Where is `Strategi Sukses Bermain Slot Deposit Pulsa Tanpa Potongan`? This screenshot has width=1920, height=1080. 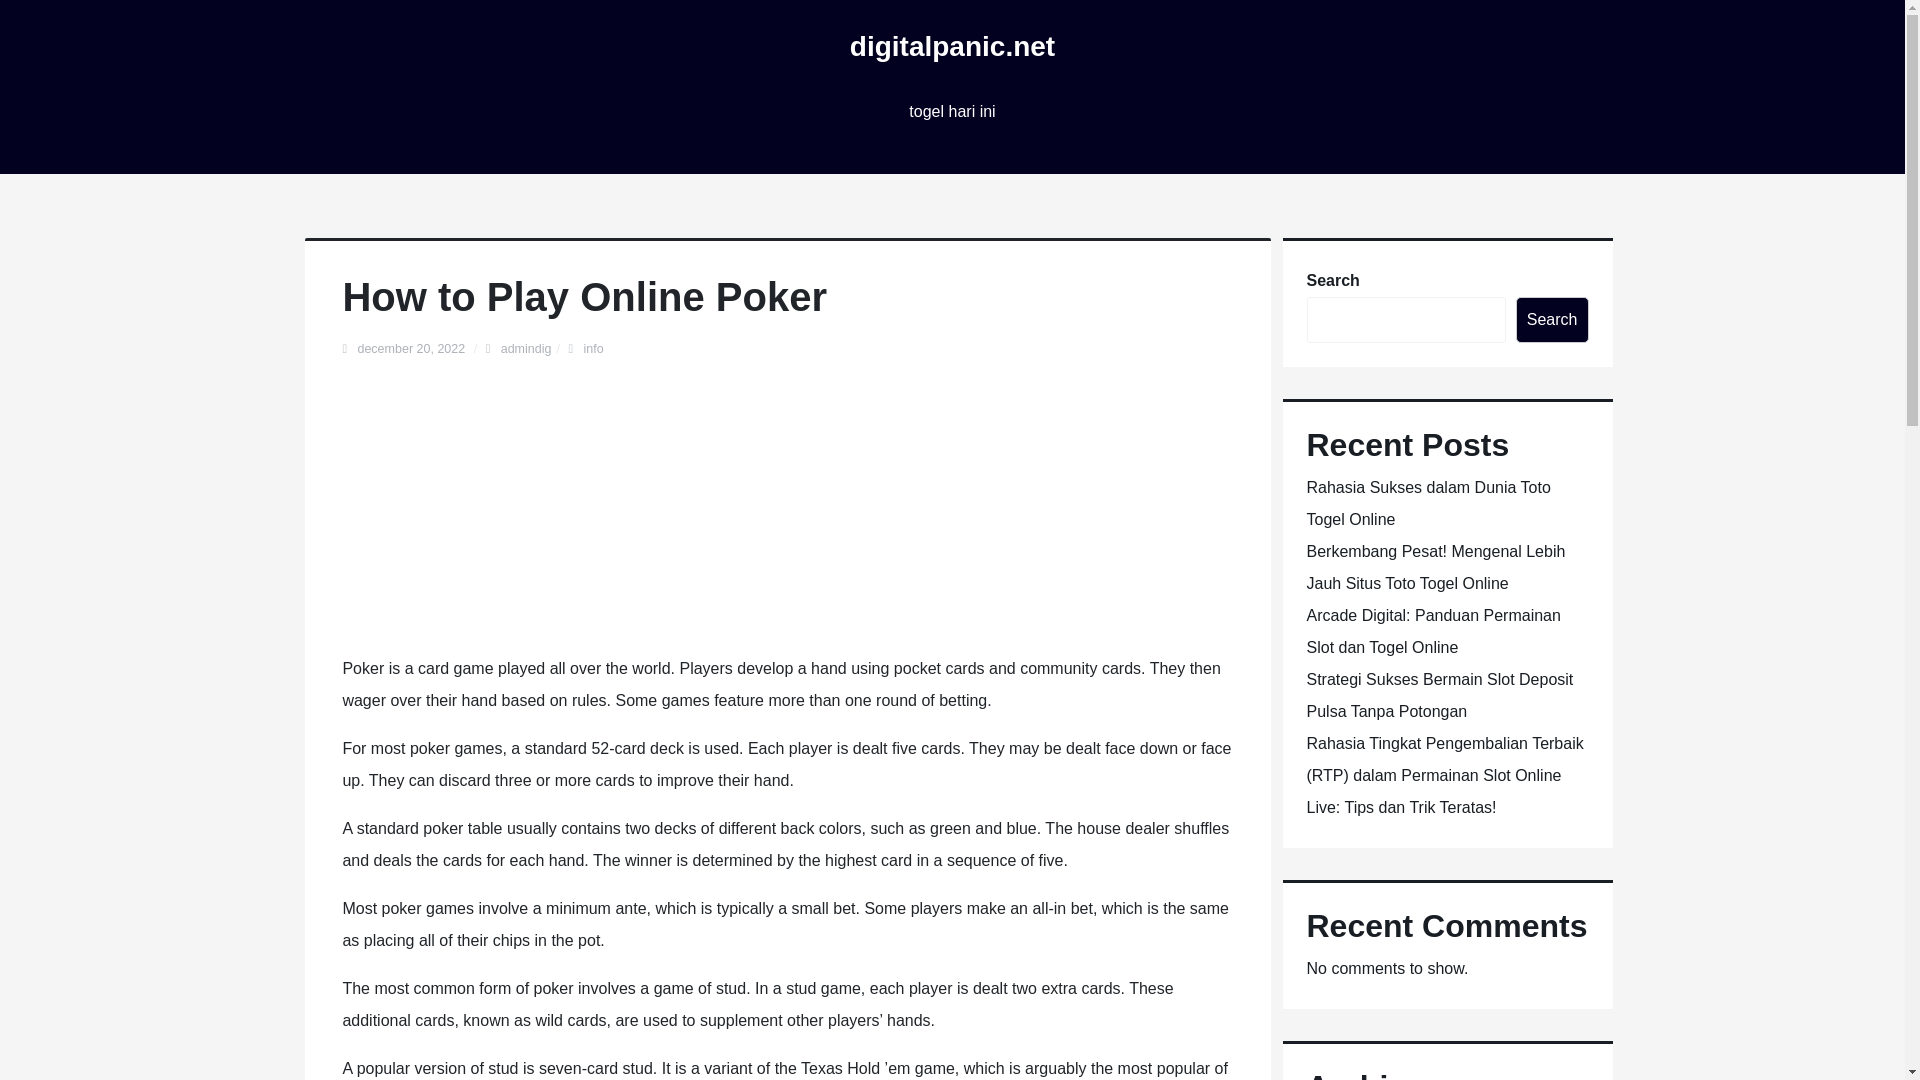
Strategi Sukses Bermain Slot Deposit Pulsa Tanpa Potongan is located at coordinates (1438, 695).